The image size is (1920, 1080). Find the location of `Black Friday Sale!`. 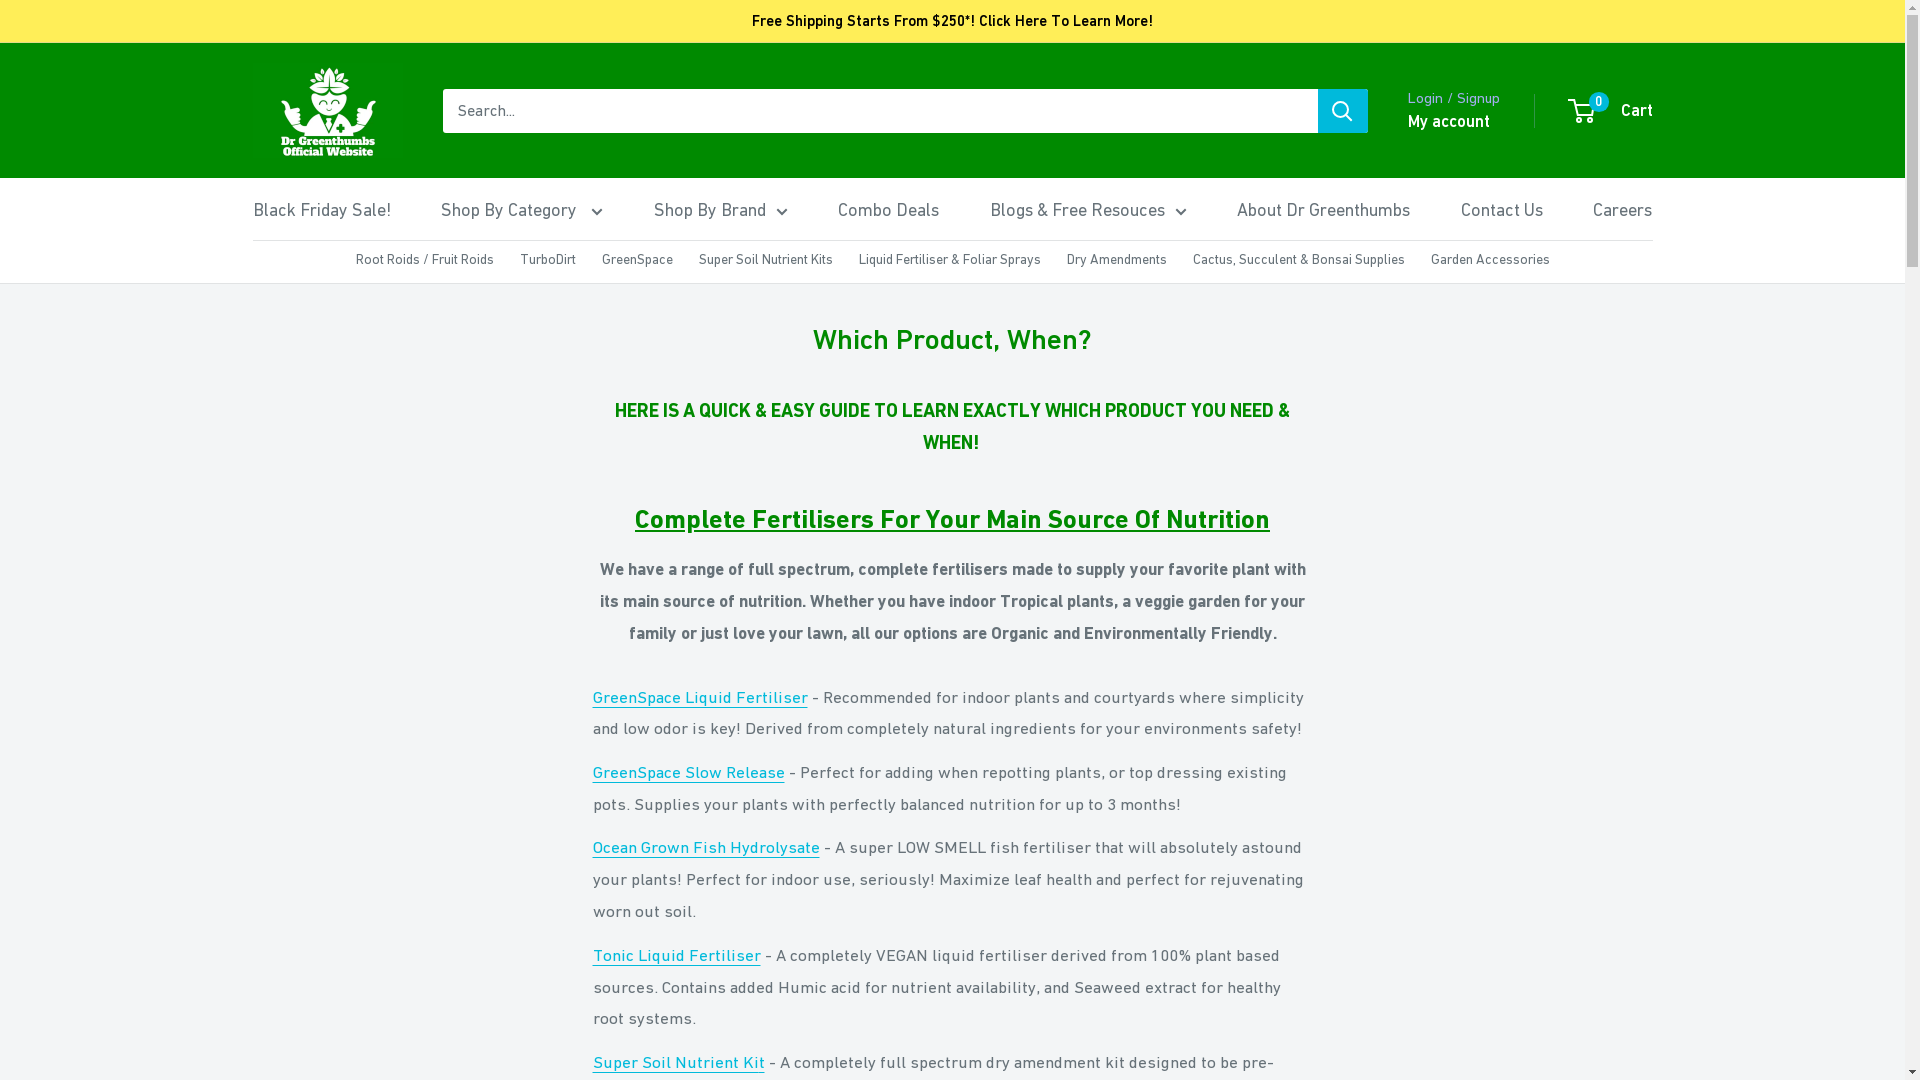

Black Friday Sale! is located at coordinates (321, 210).